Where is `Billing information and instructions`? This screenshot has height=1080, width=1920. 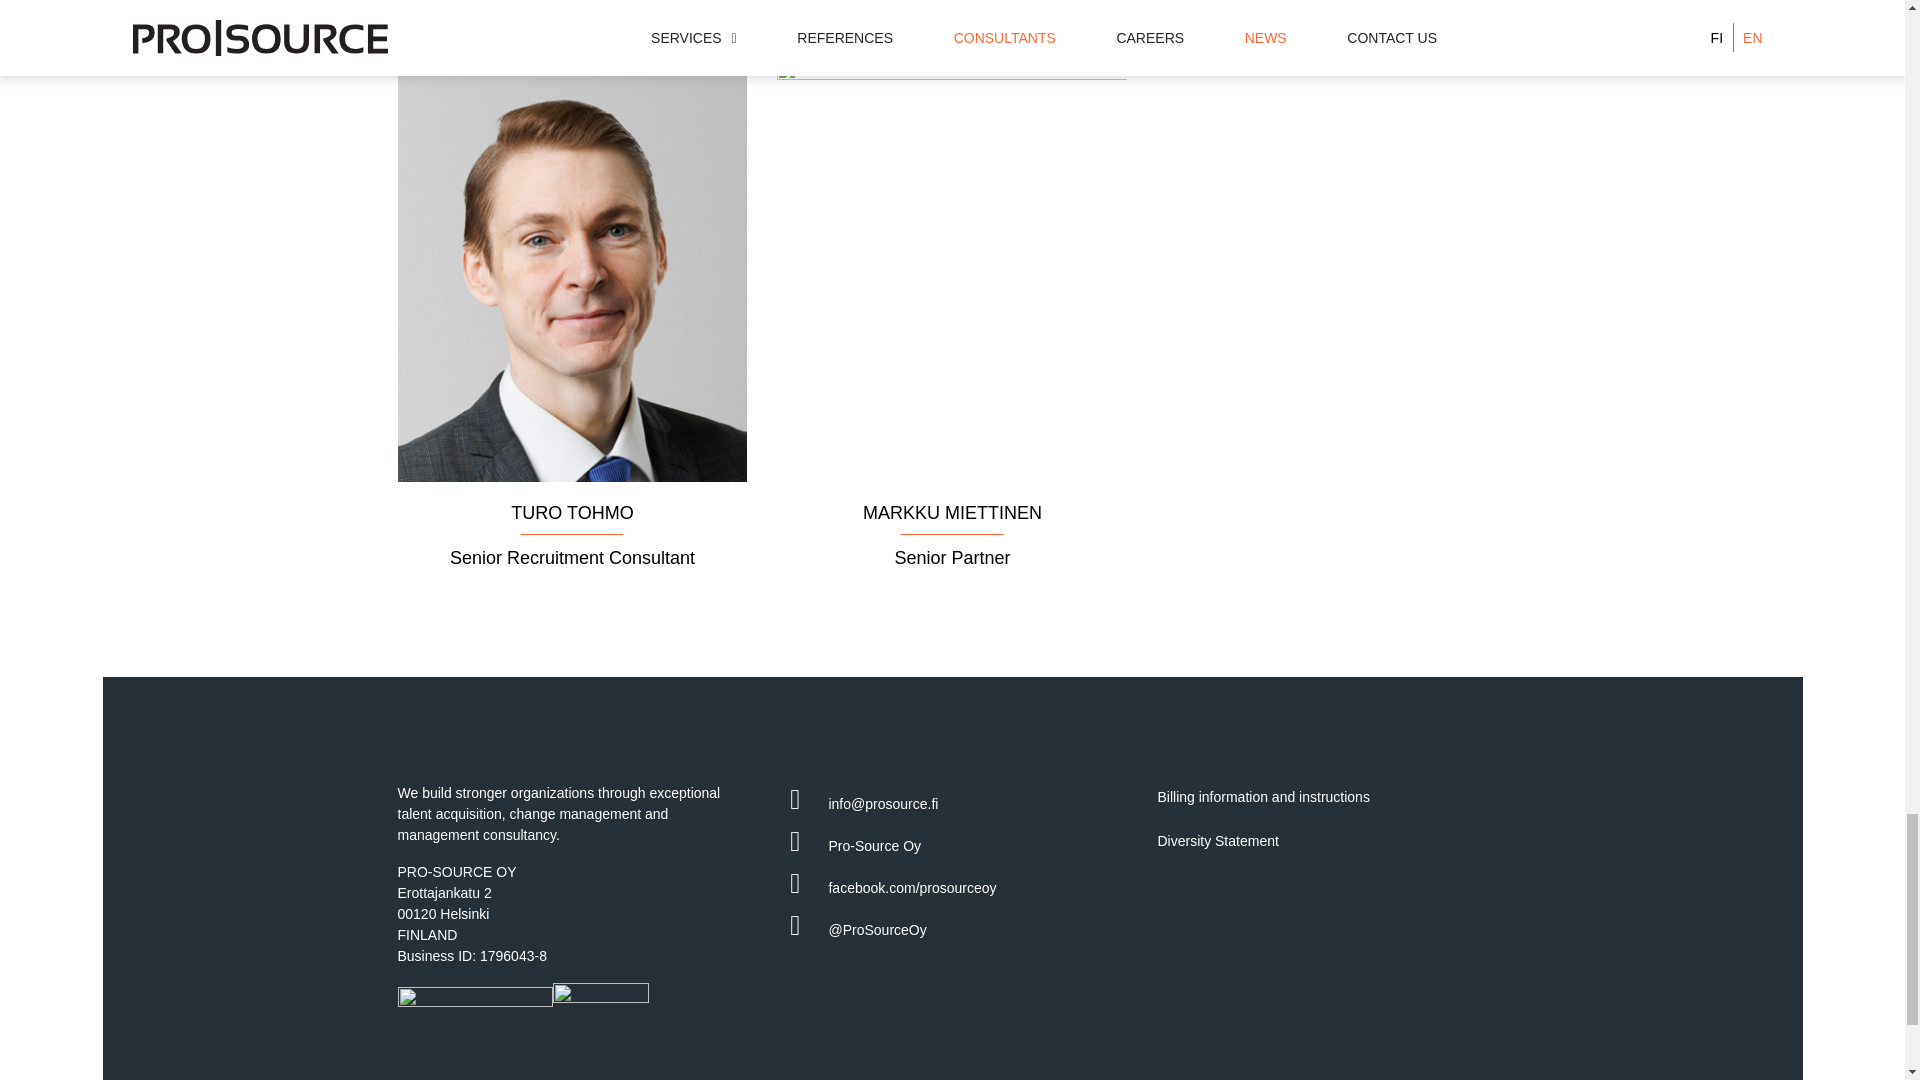
Billing information and instructions is located at coordinates (1332, 797).